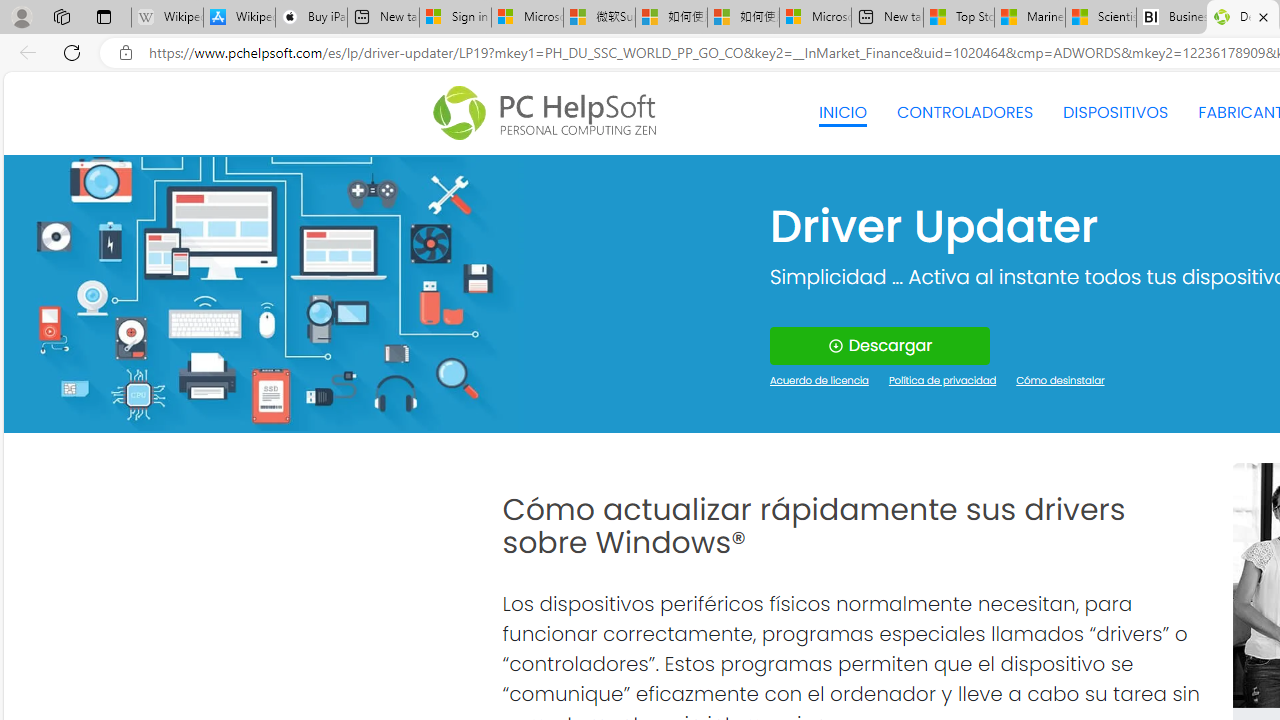  Describe the element at coordinates (263, 294) in the screenshot. I see `Generic` at that location.